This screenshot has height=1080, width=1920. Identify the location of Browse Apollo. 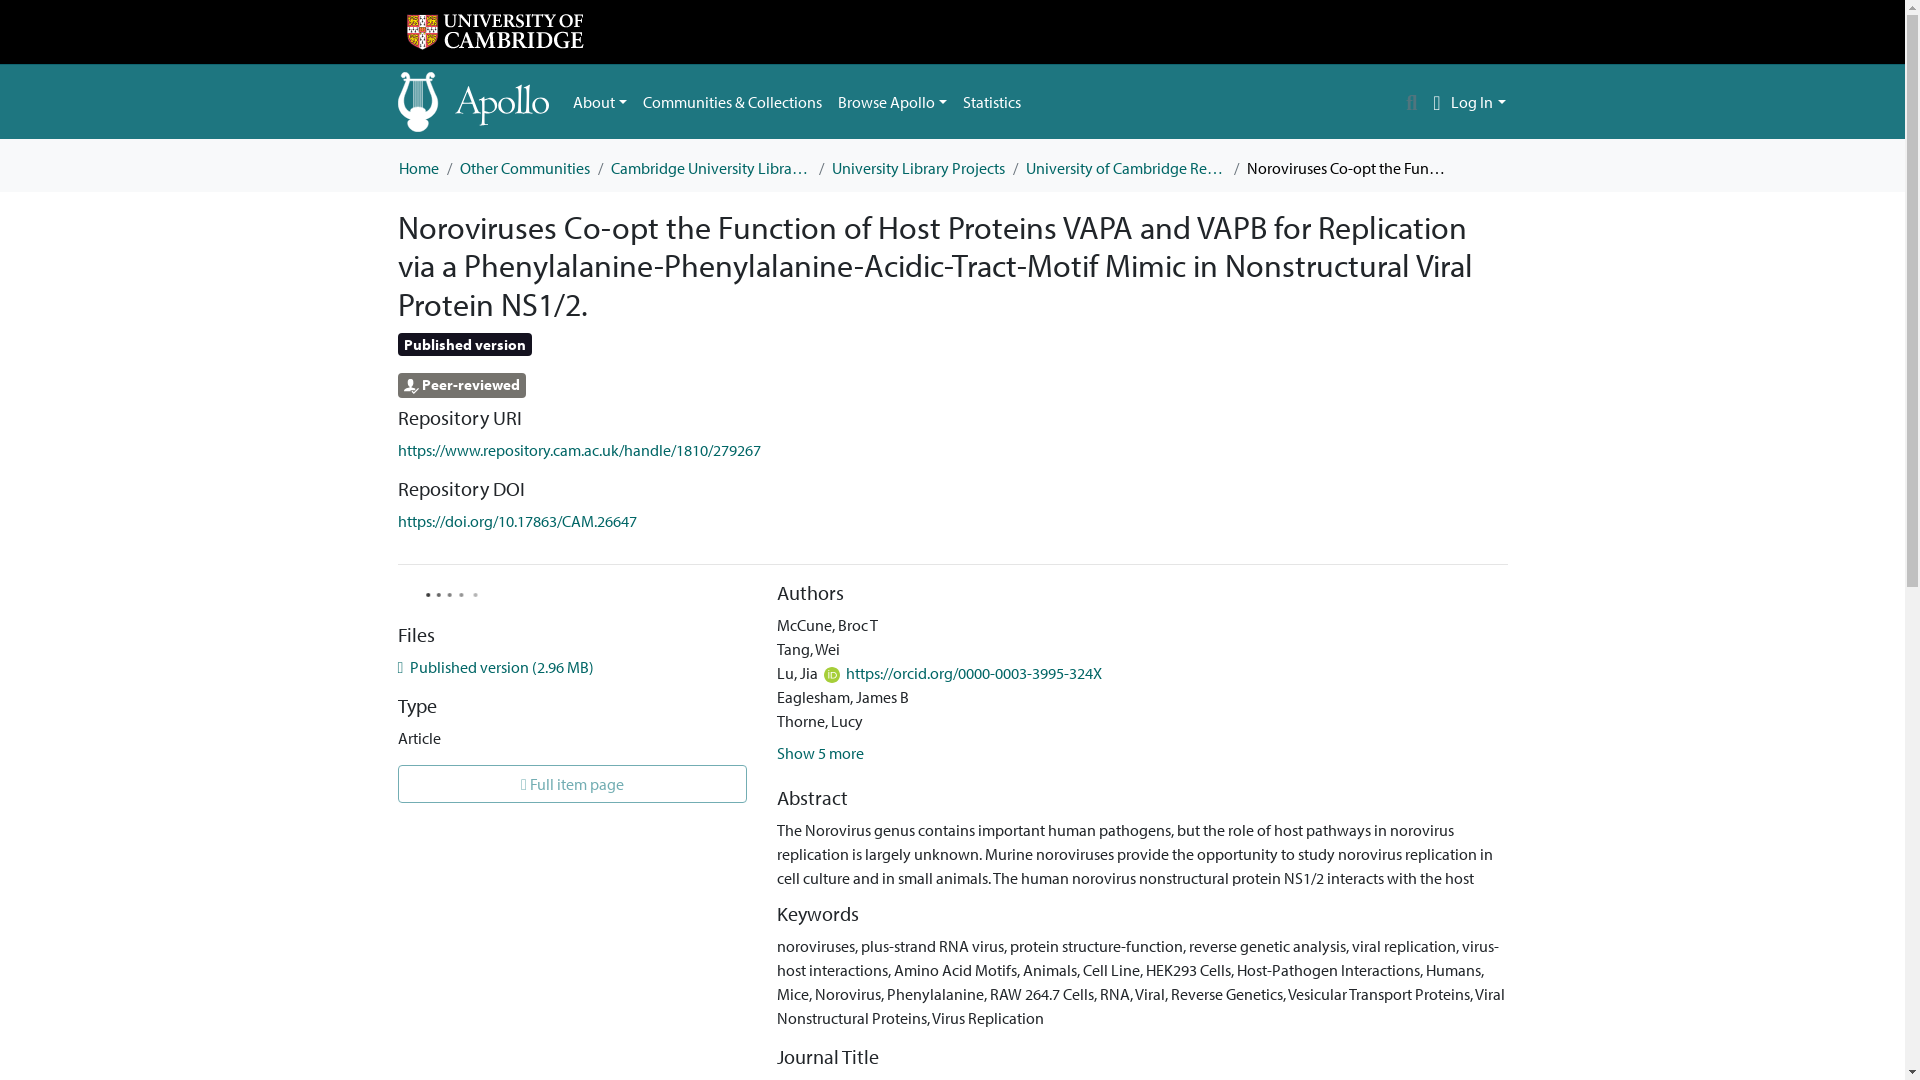
(892, 102).